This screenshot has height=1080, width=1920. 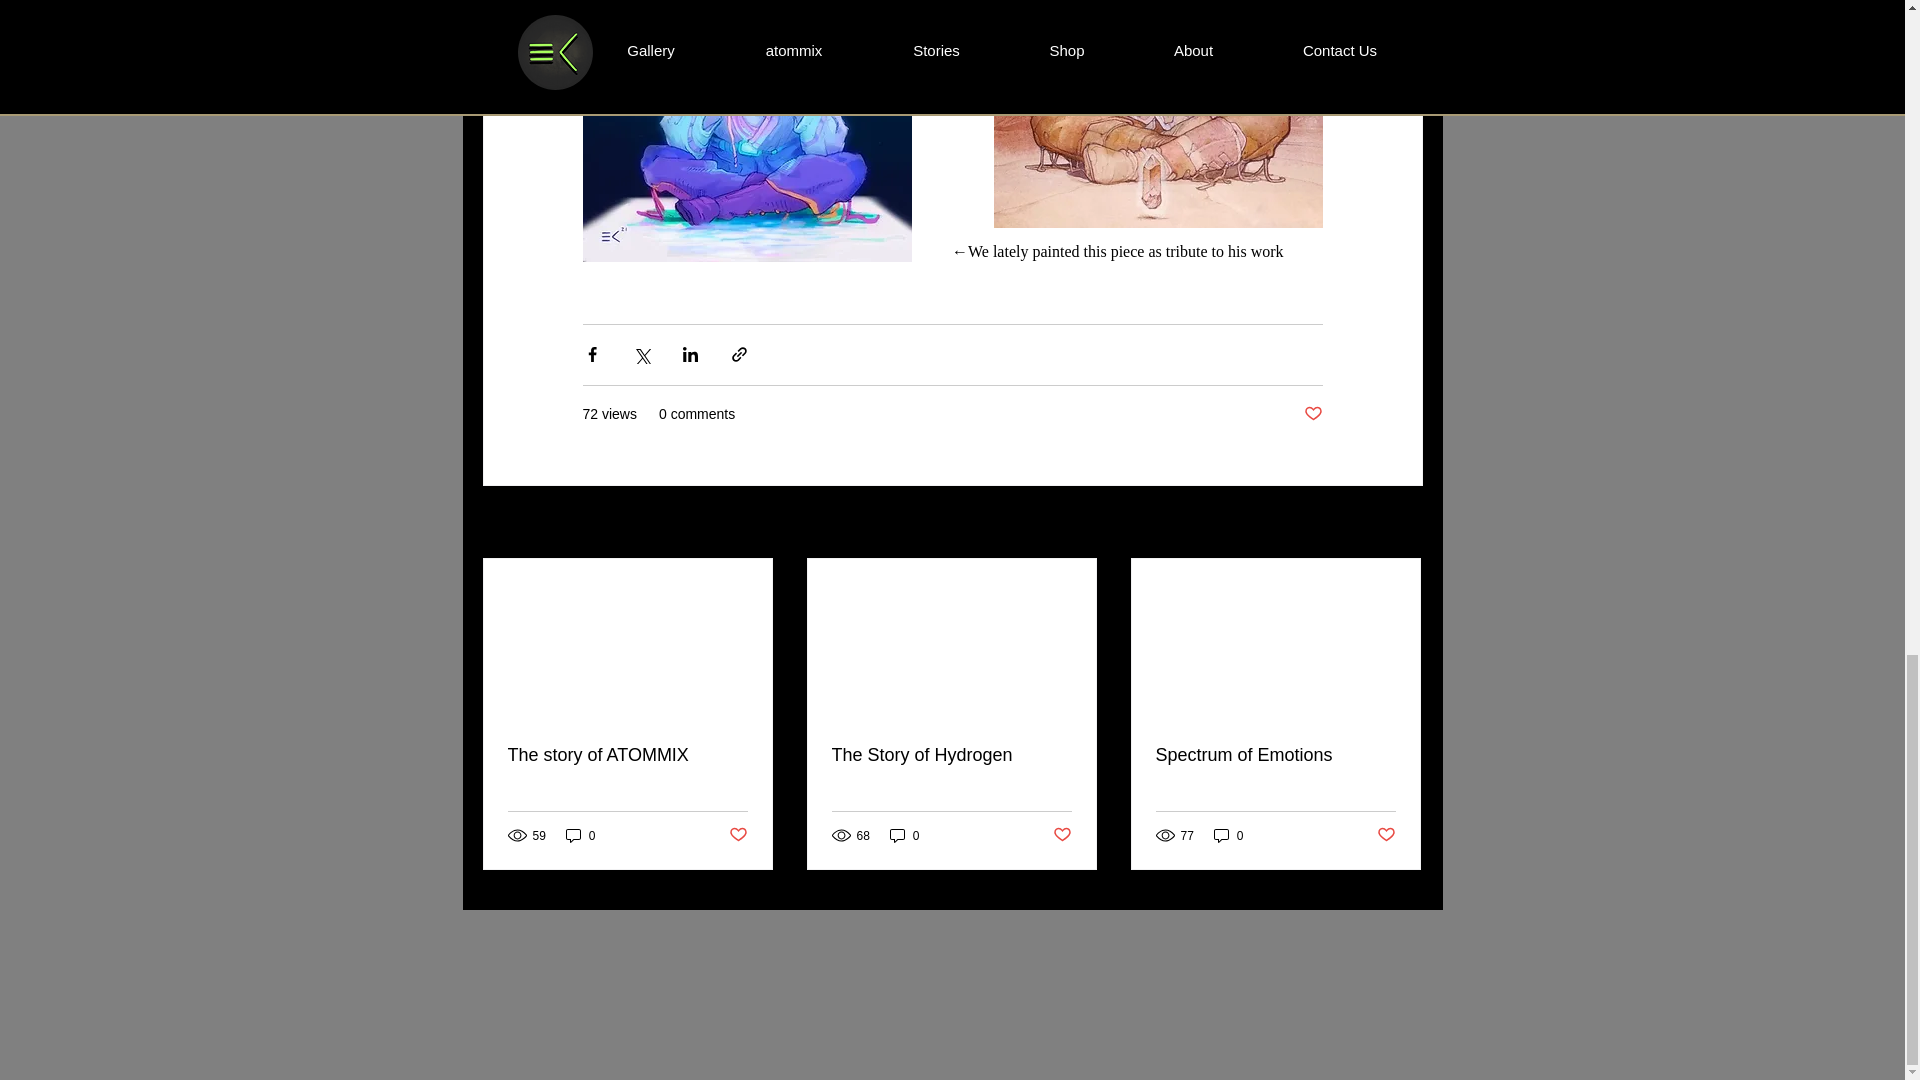 What do you see at coordinates (1386, 835) in the screenshot?
I see `Post not marked as liked` at bounding box center [1386, 835].